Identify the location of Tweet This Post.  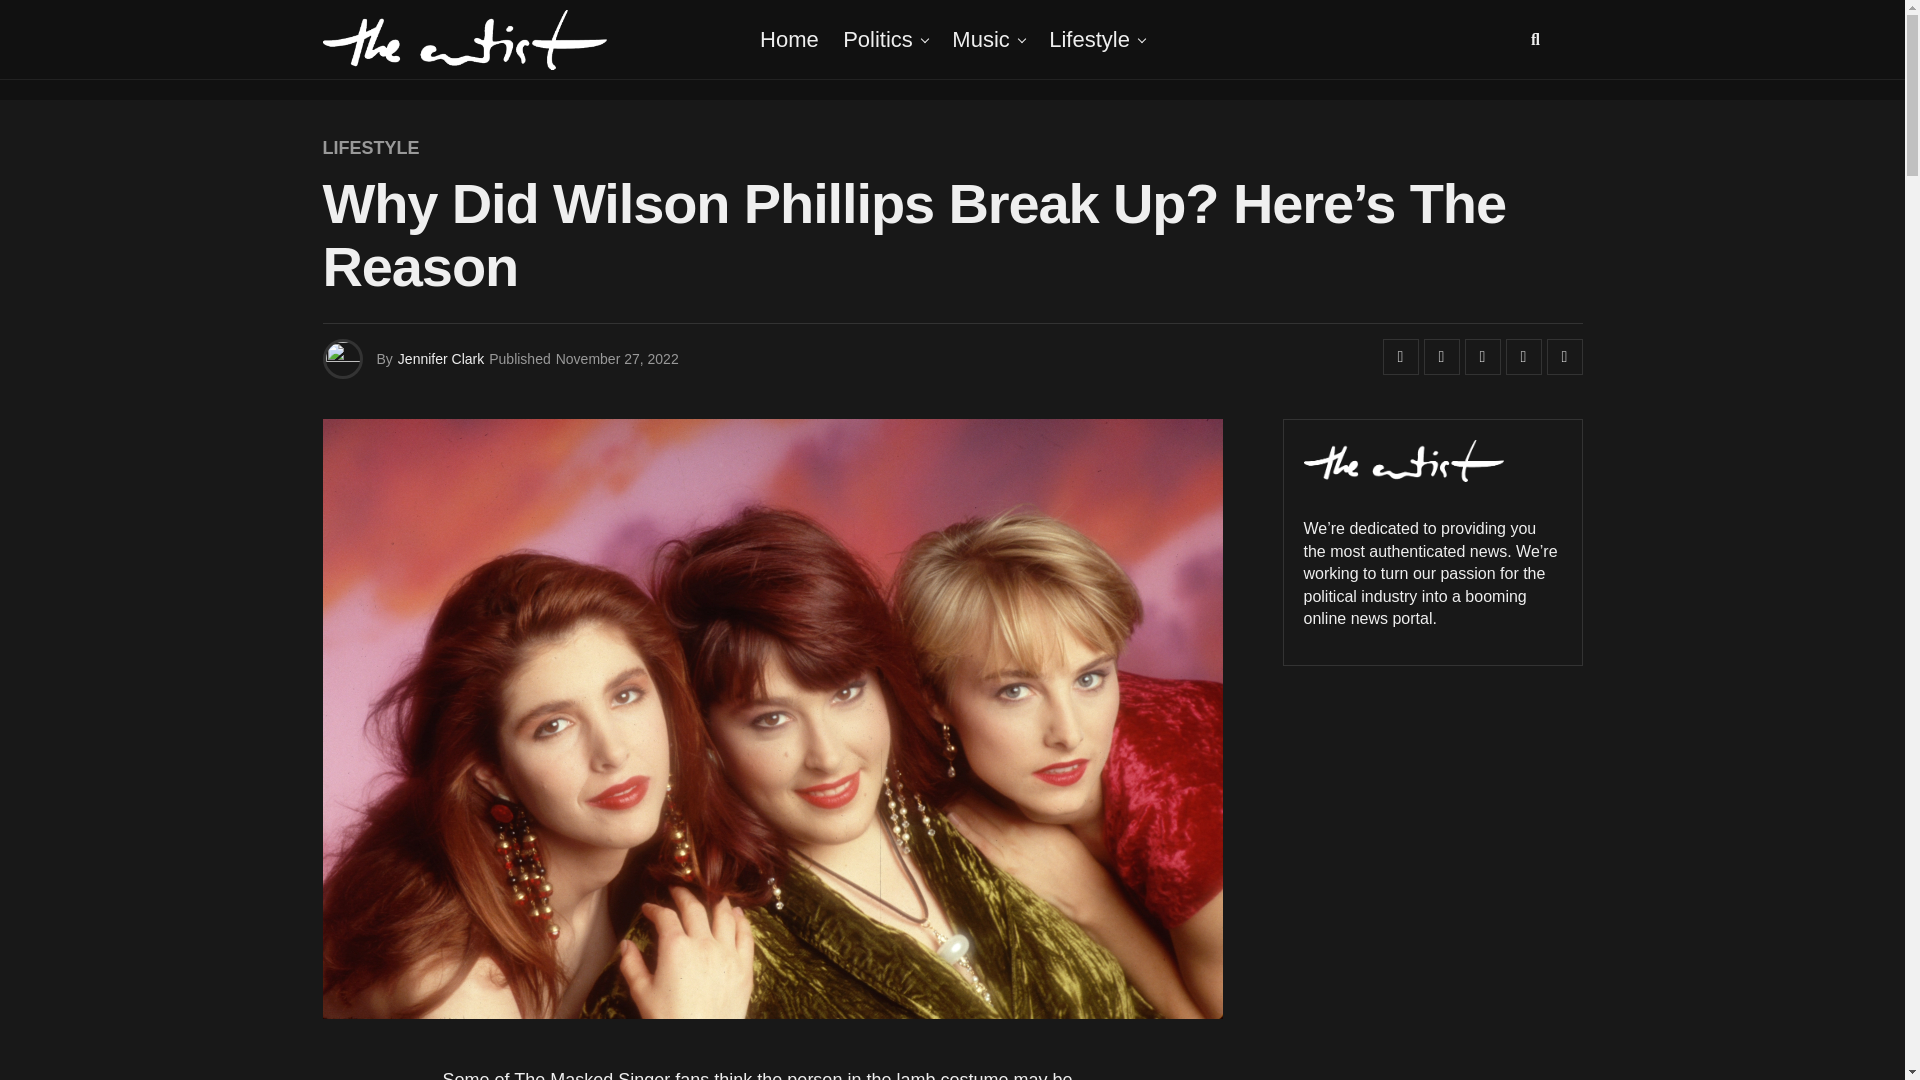
(1442, 356).